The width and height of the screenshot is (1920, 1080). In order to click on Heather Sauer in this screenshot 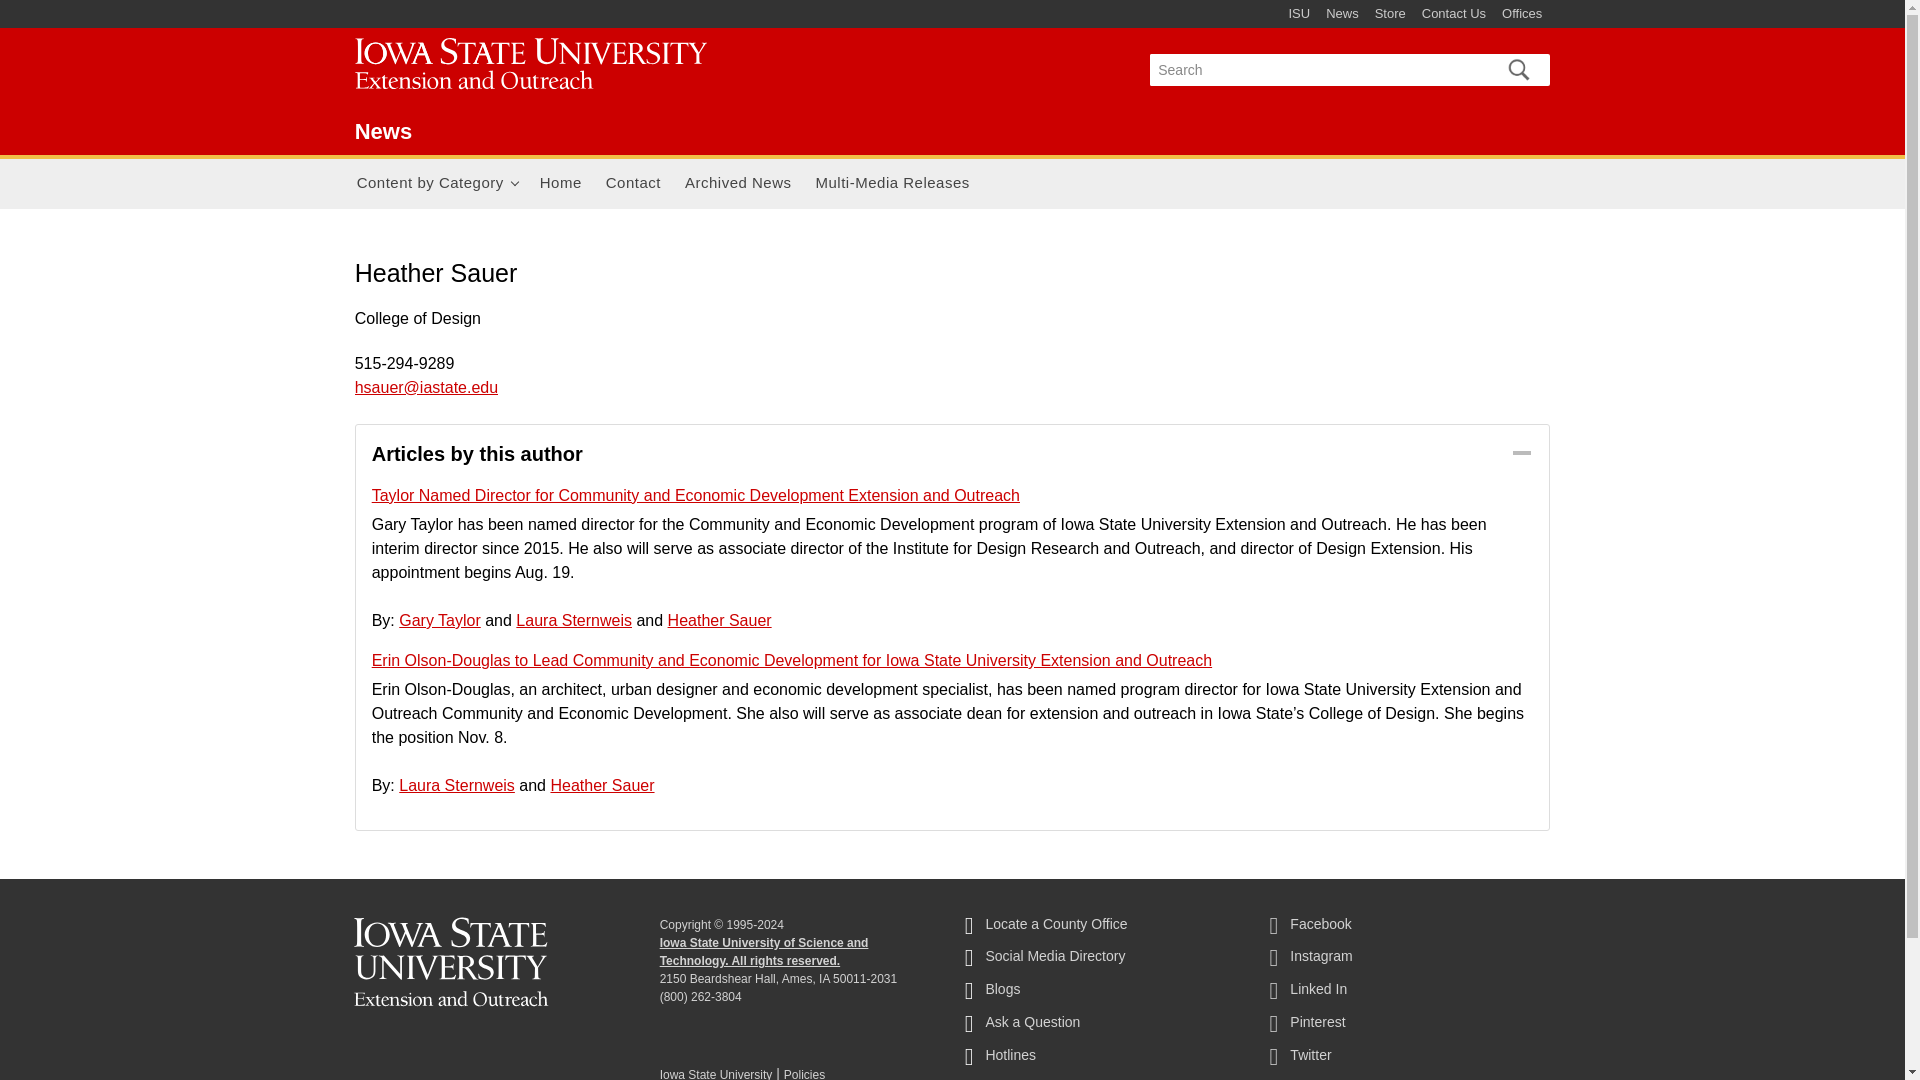, I will do `click(720, 620)`.